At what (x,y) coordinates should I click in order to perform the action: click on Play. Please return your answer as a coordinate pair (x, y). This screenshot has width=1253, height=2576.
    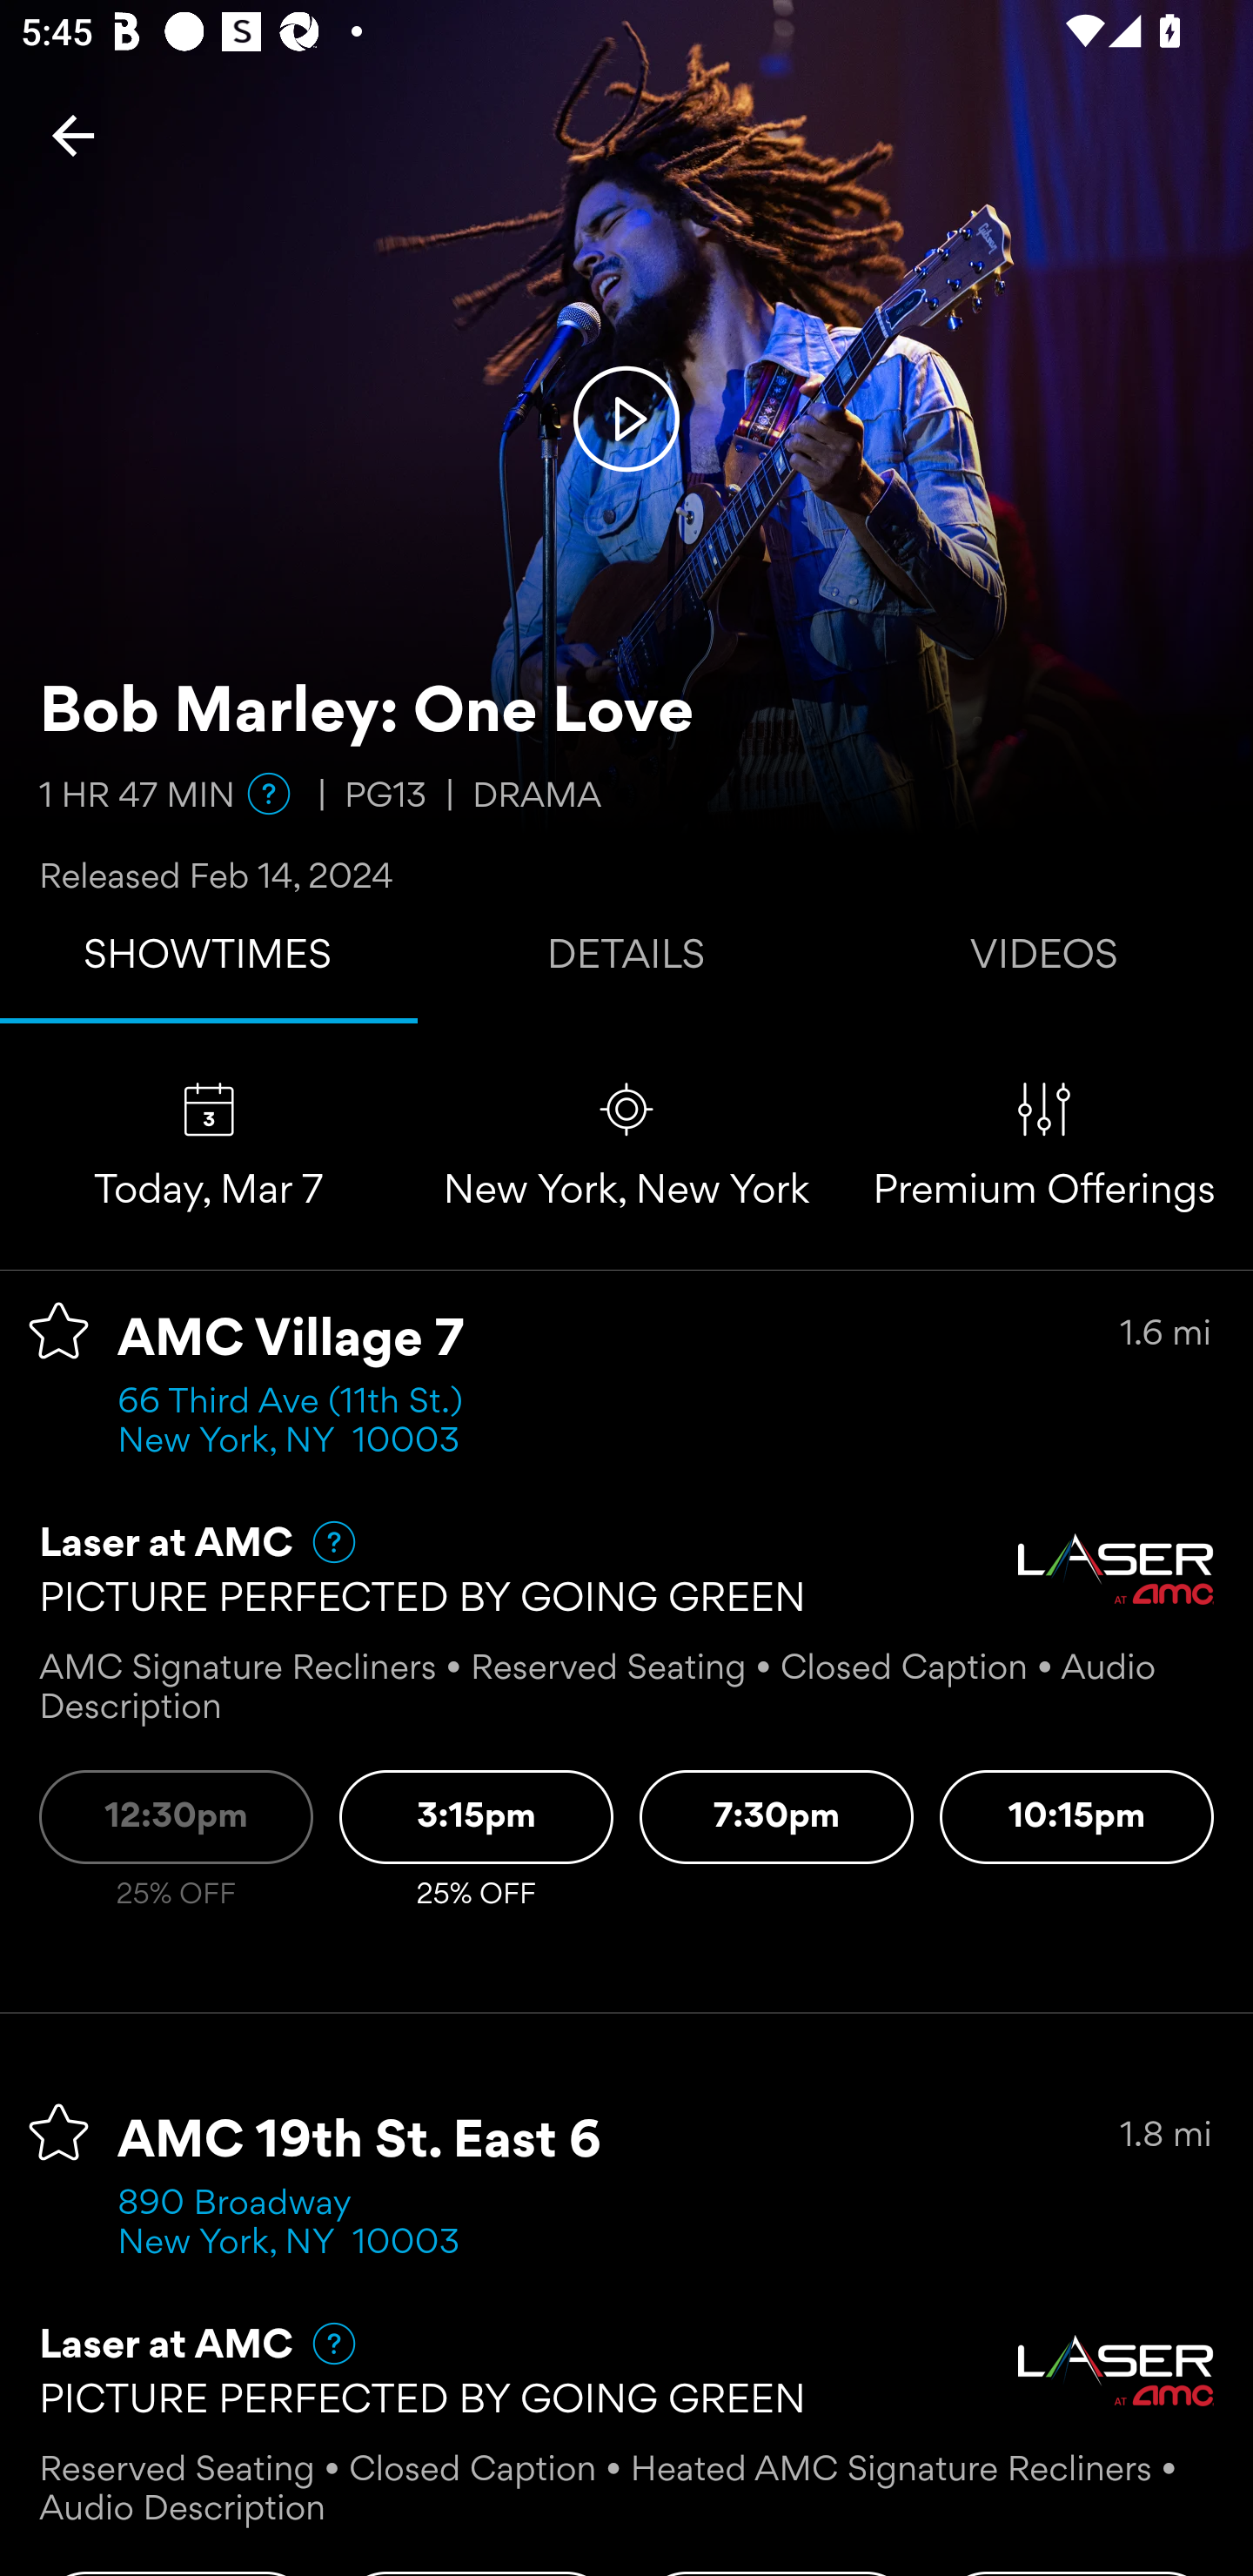
    Looking at the image, I should click on (626, 418).